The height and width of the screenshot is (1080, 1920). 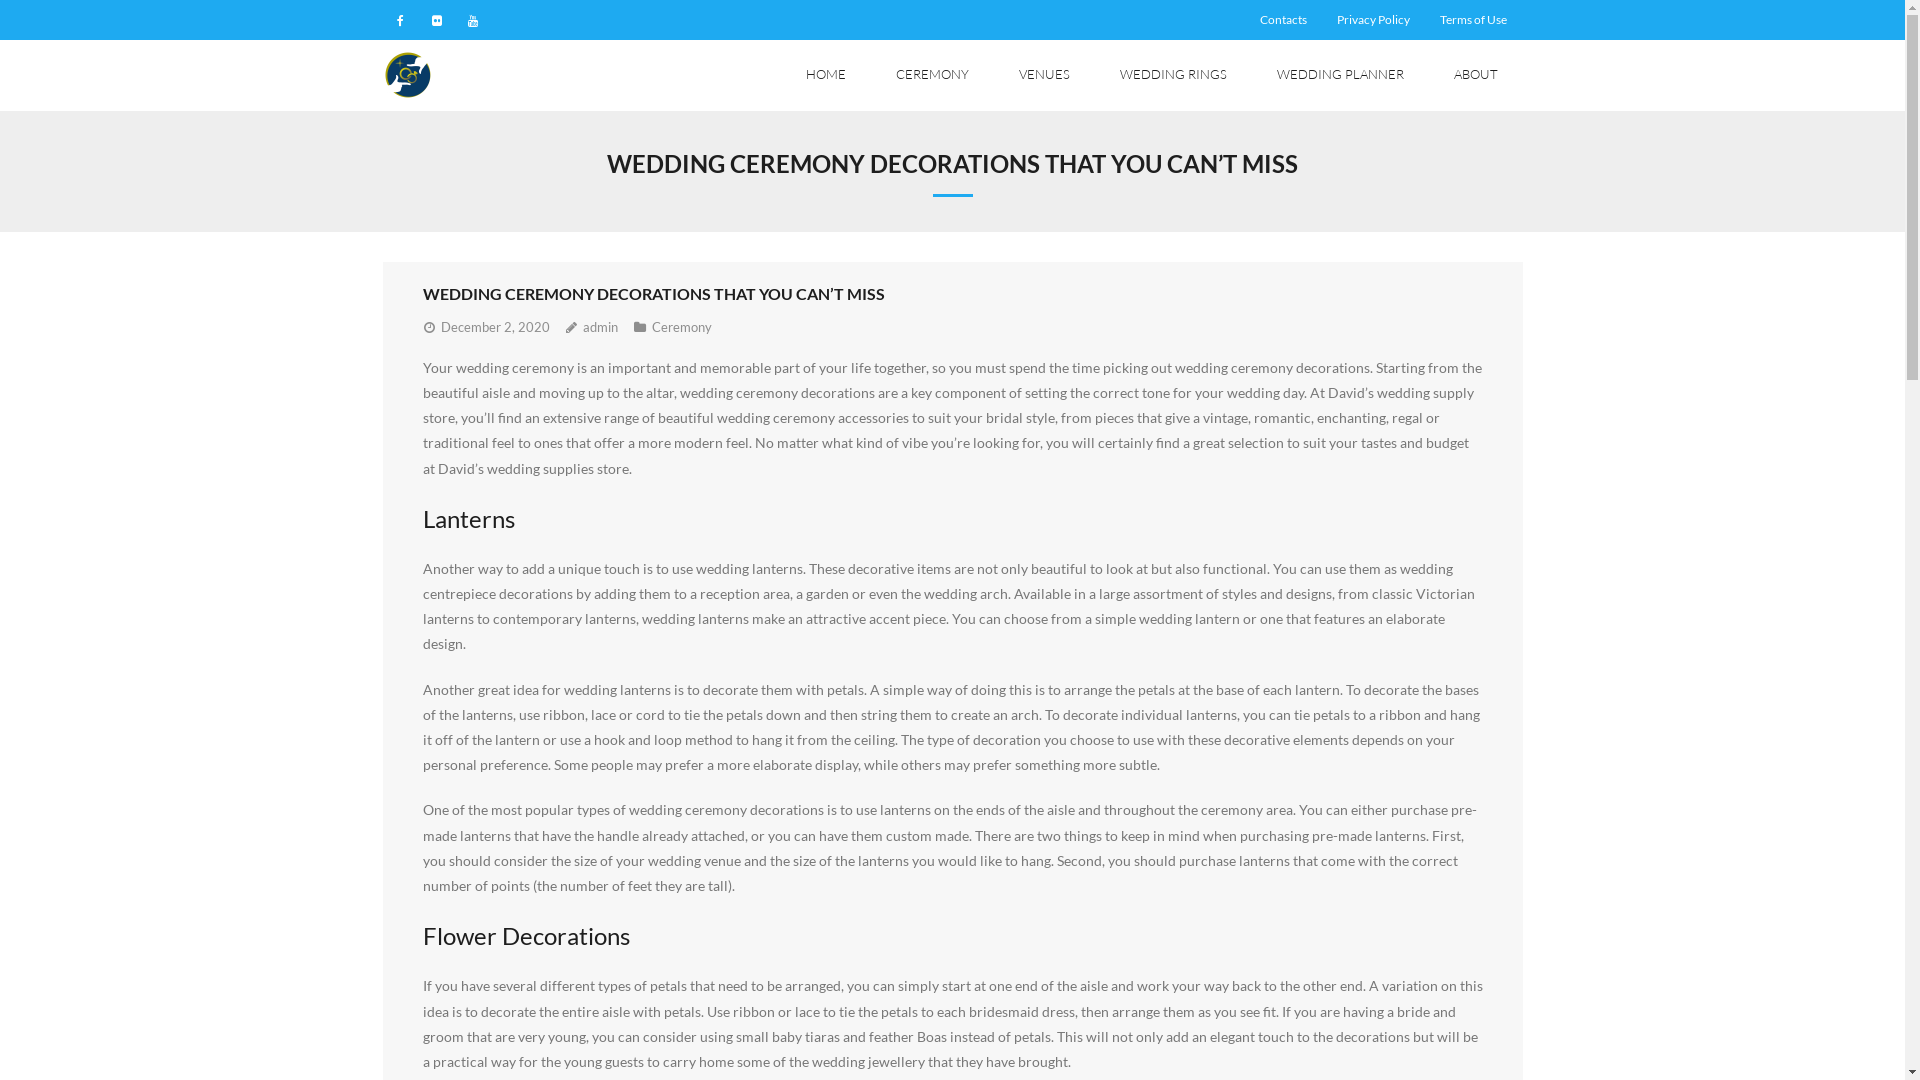 I want to click on December 2, 2020, so click(x=494, y=327).